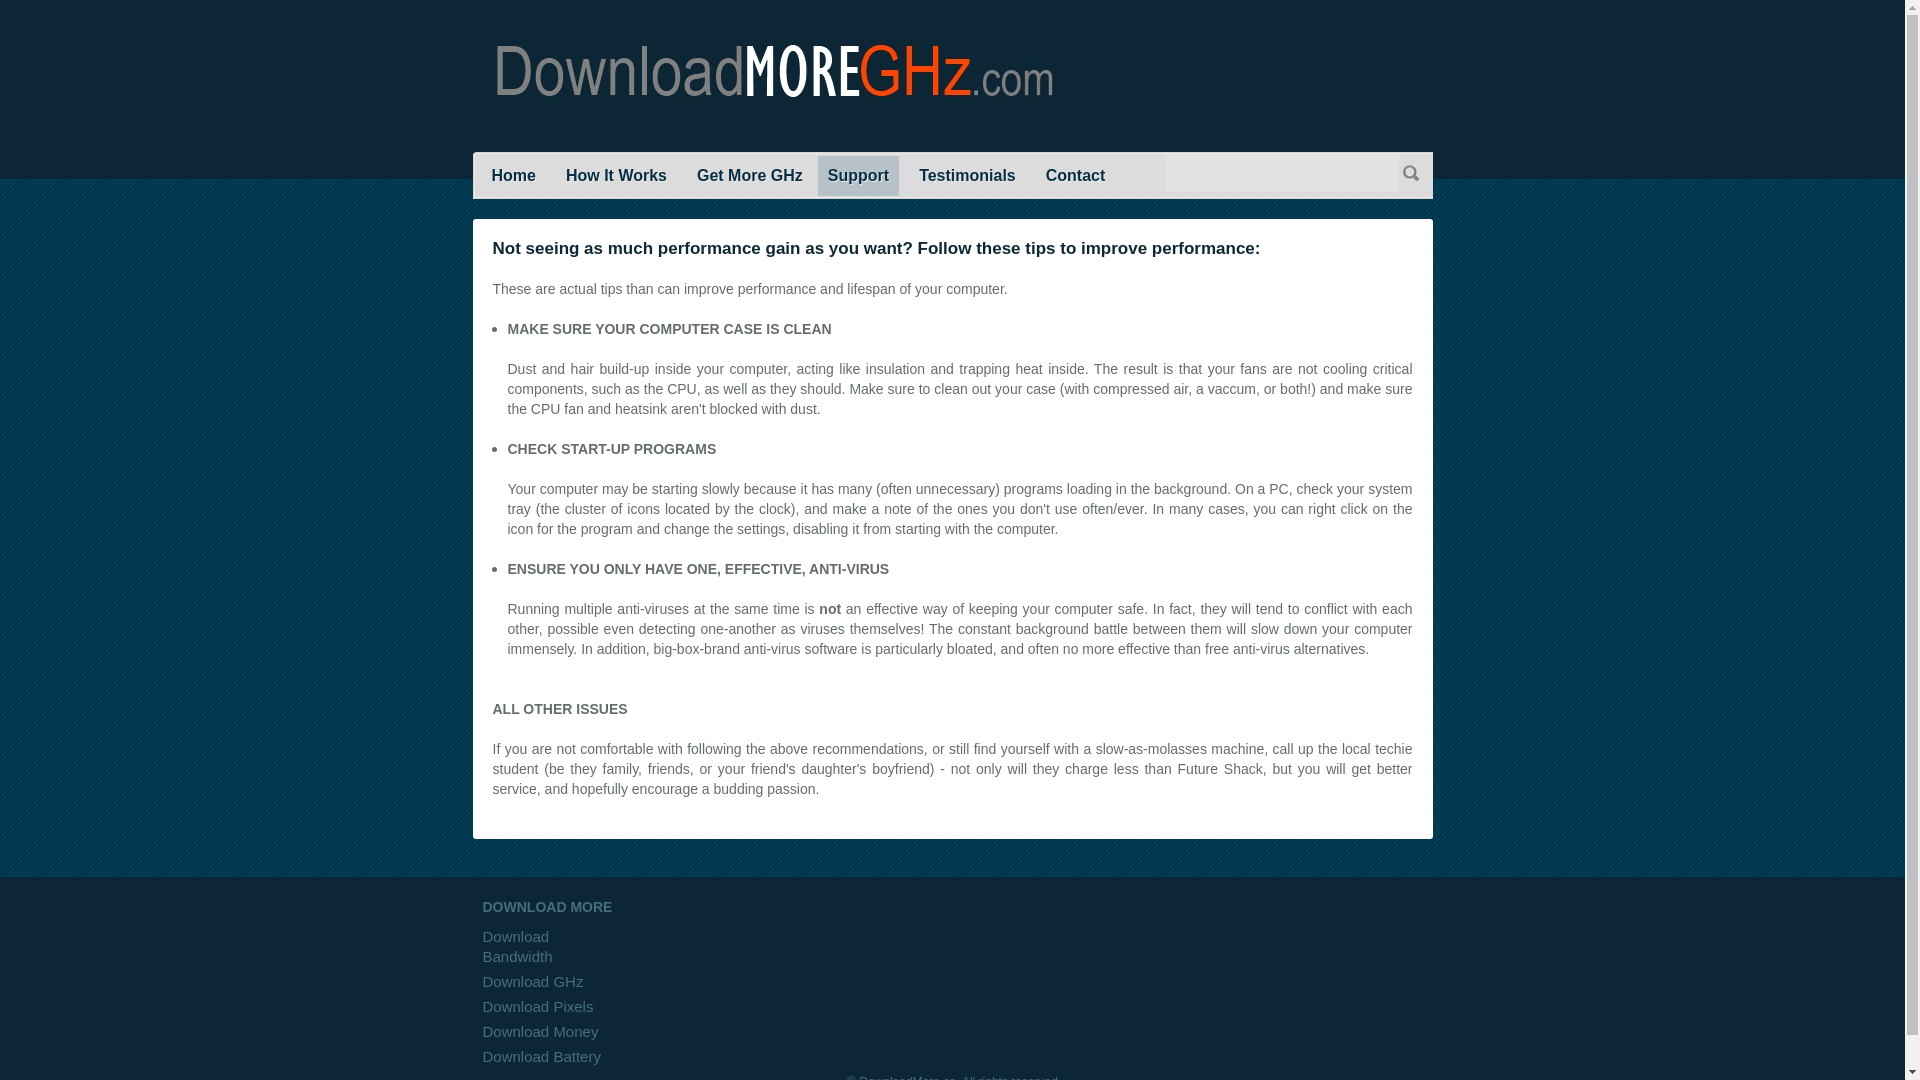  Describe the element at coordinates (966, 175) in the screenshot. I see `Testimonials` at that location.